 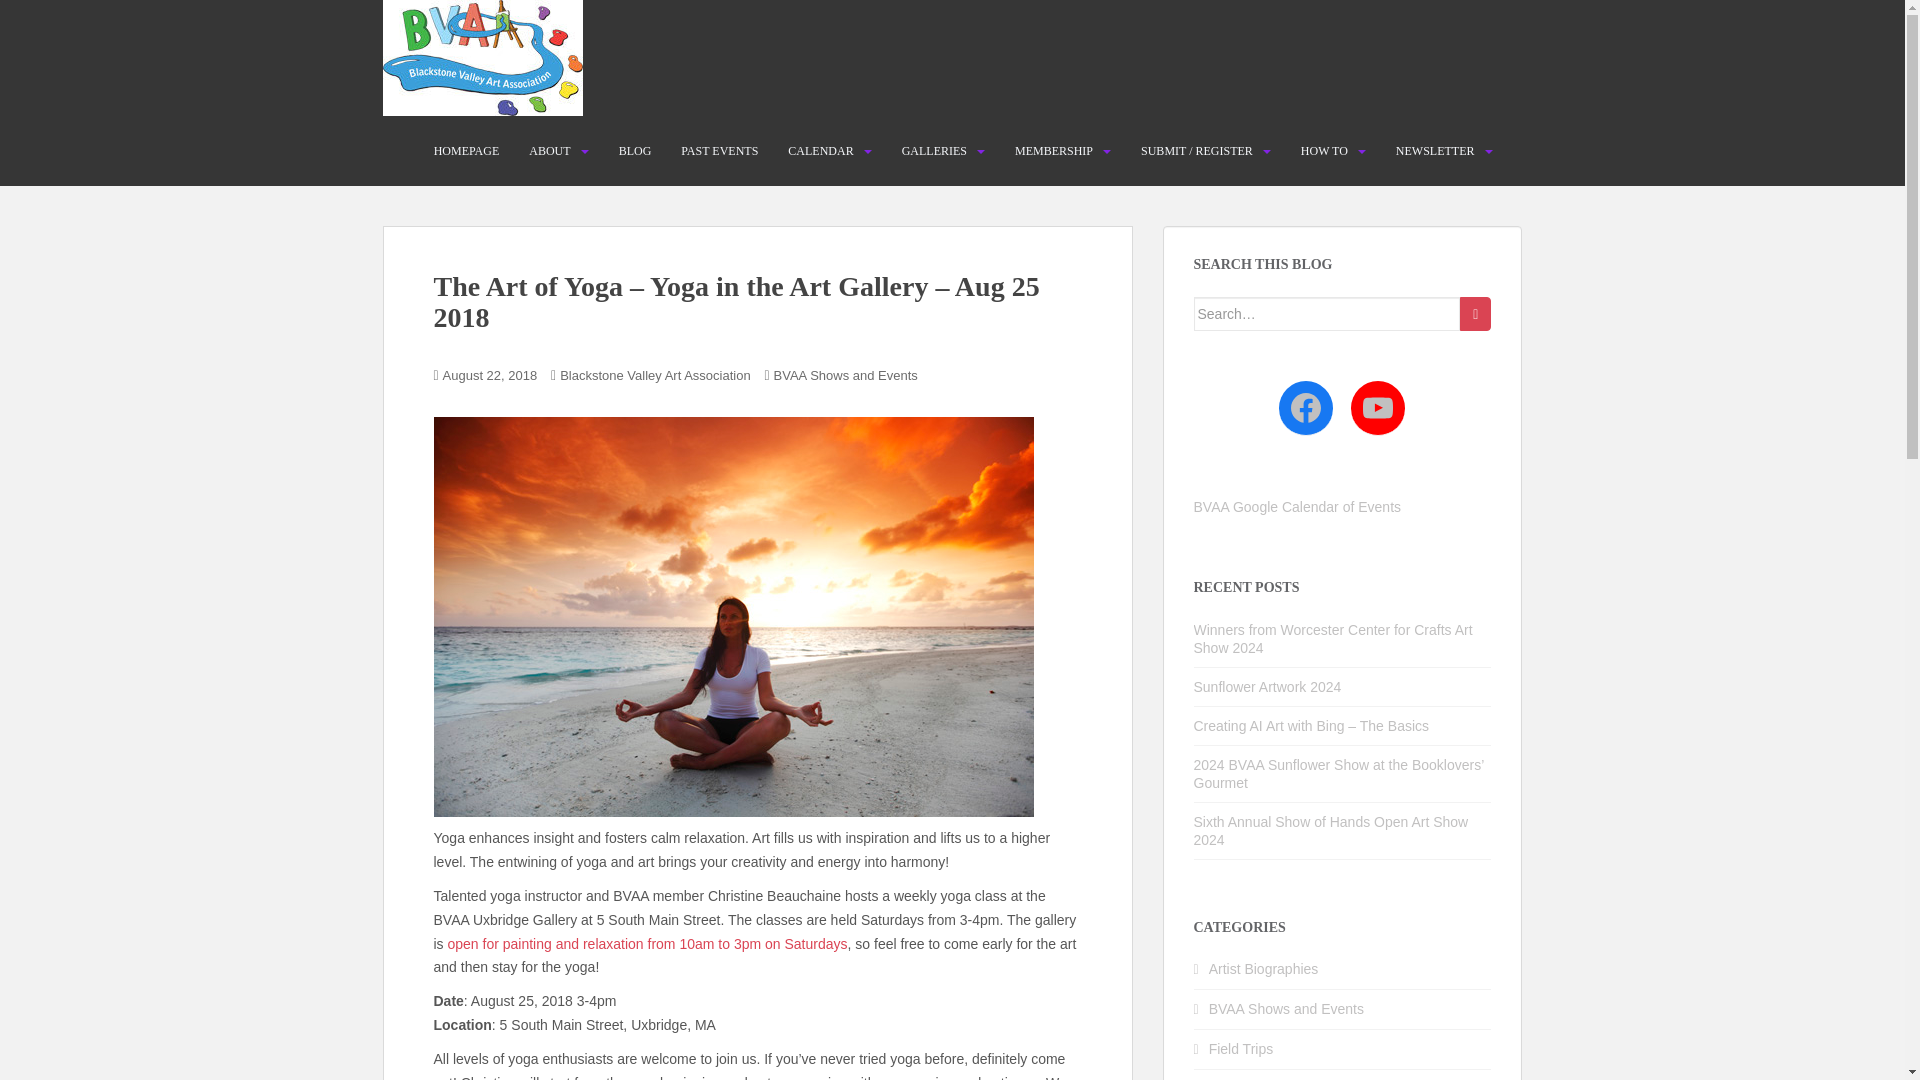 What do you see at coordinates (934, 150) in the screenshot?
I see `GALLERIES` at bounding box center [934, 150].